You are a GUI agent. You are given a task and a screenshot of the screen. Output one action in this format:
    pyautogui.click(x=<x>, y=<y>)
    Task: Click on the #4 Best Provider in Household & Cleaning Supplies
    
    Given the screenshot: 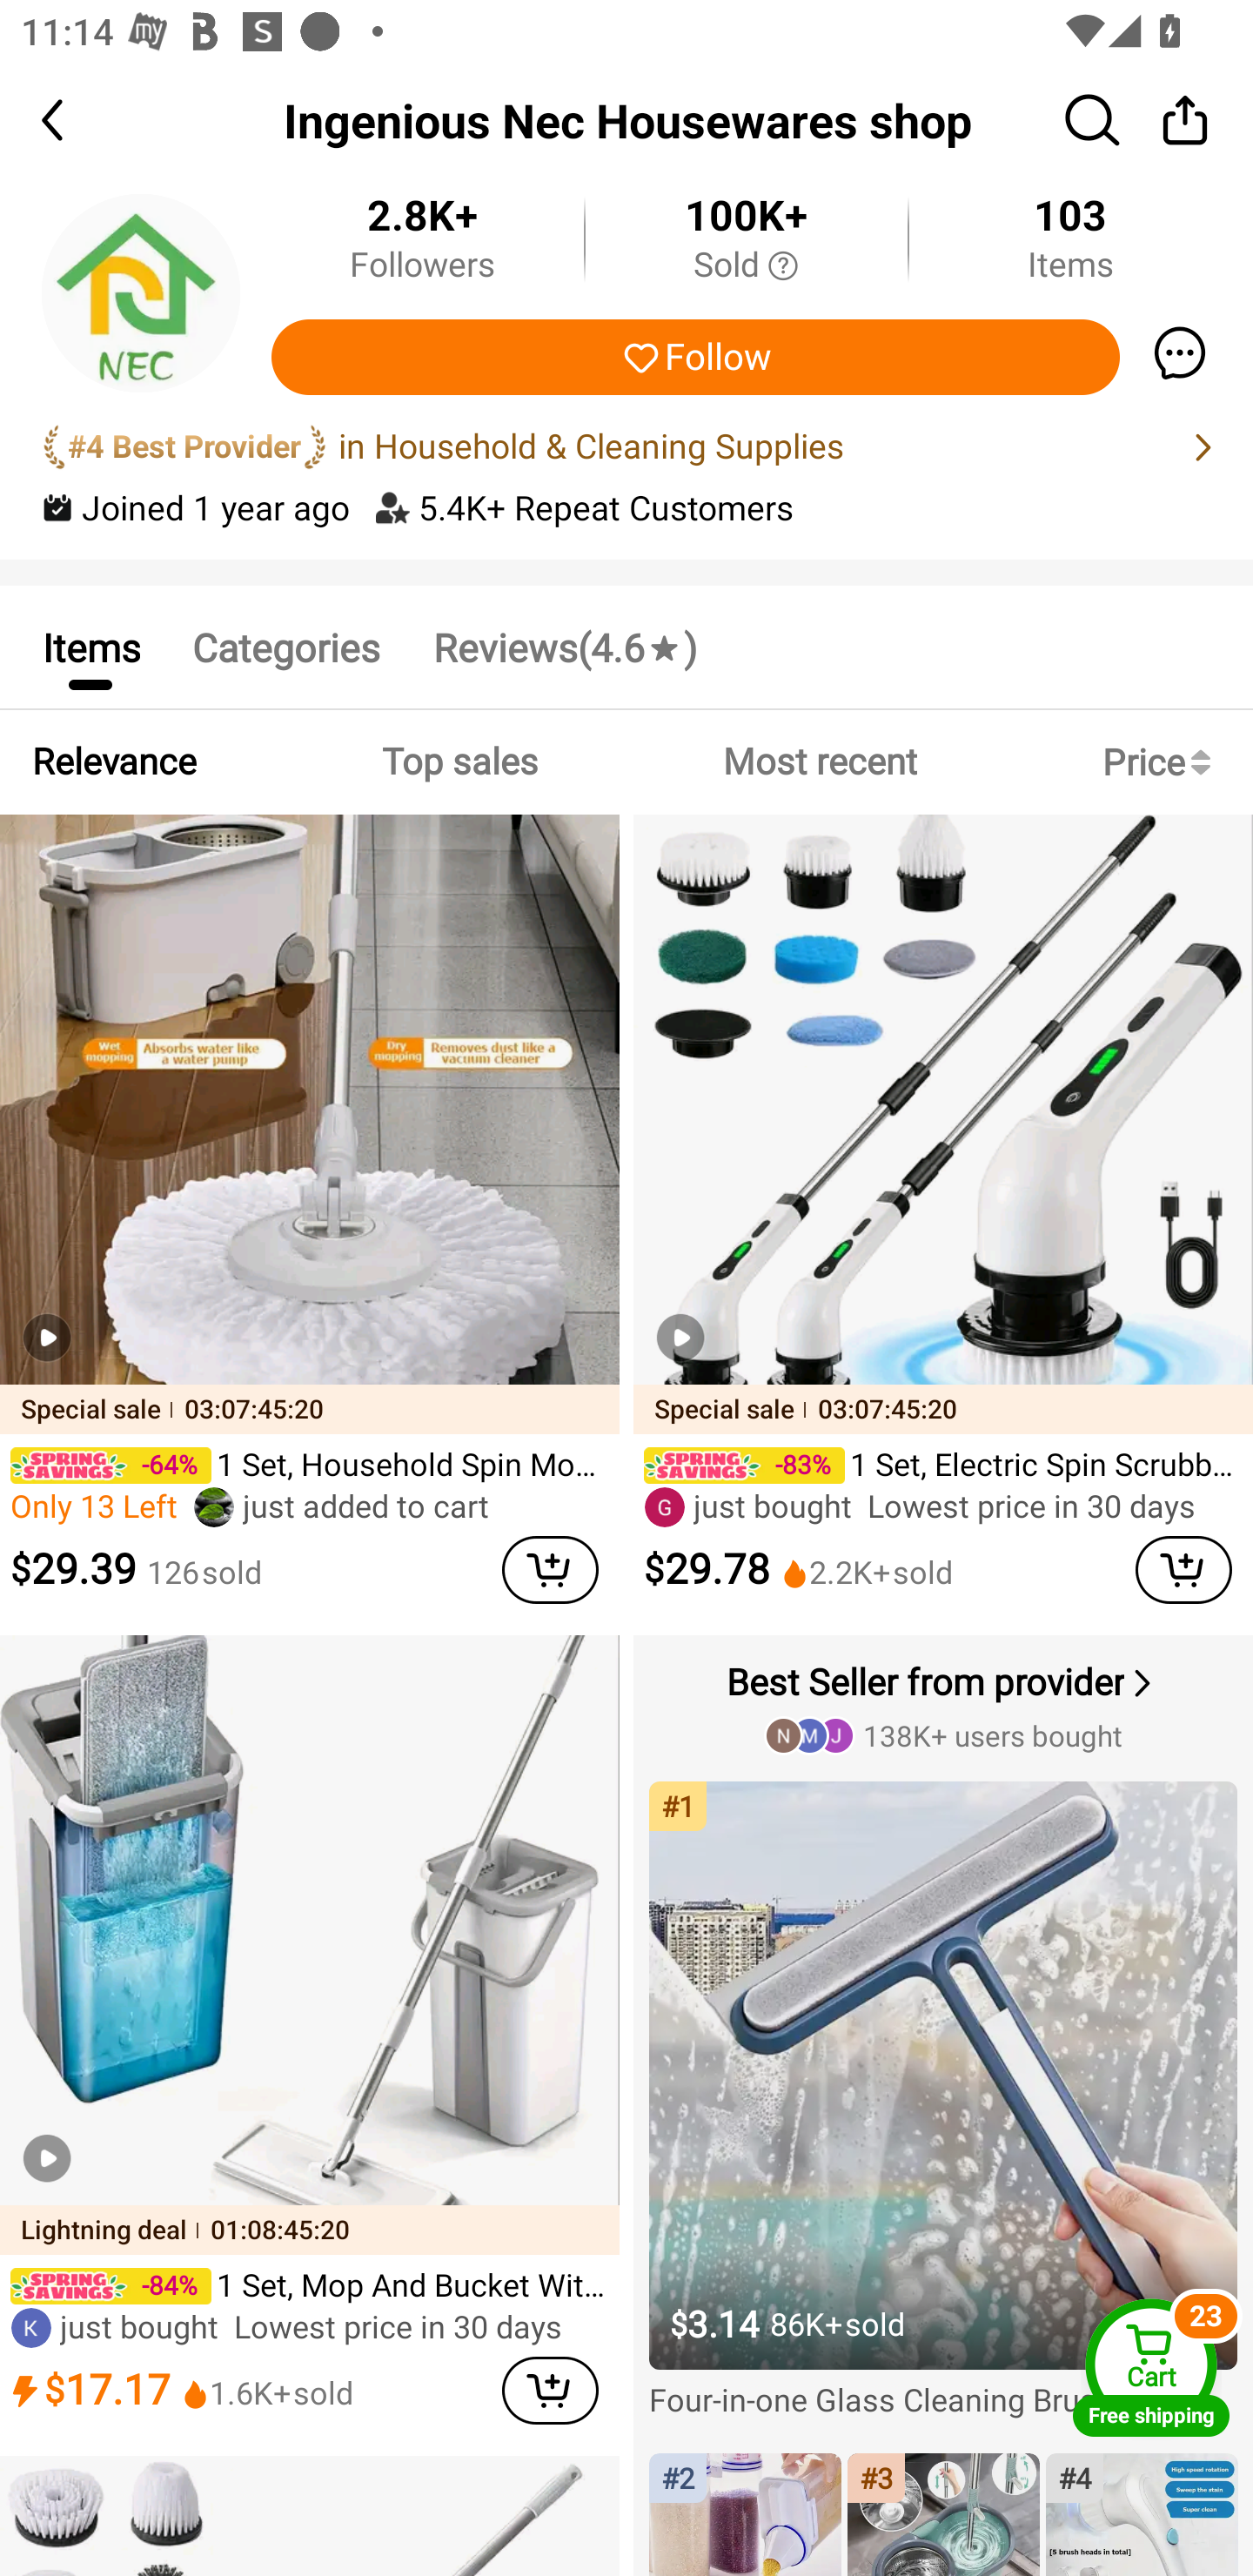 What is the action you would take?
    pyautogui.click(x=626, y=447)
    